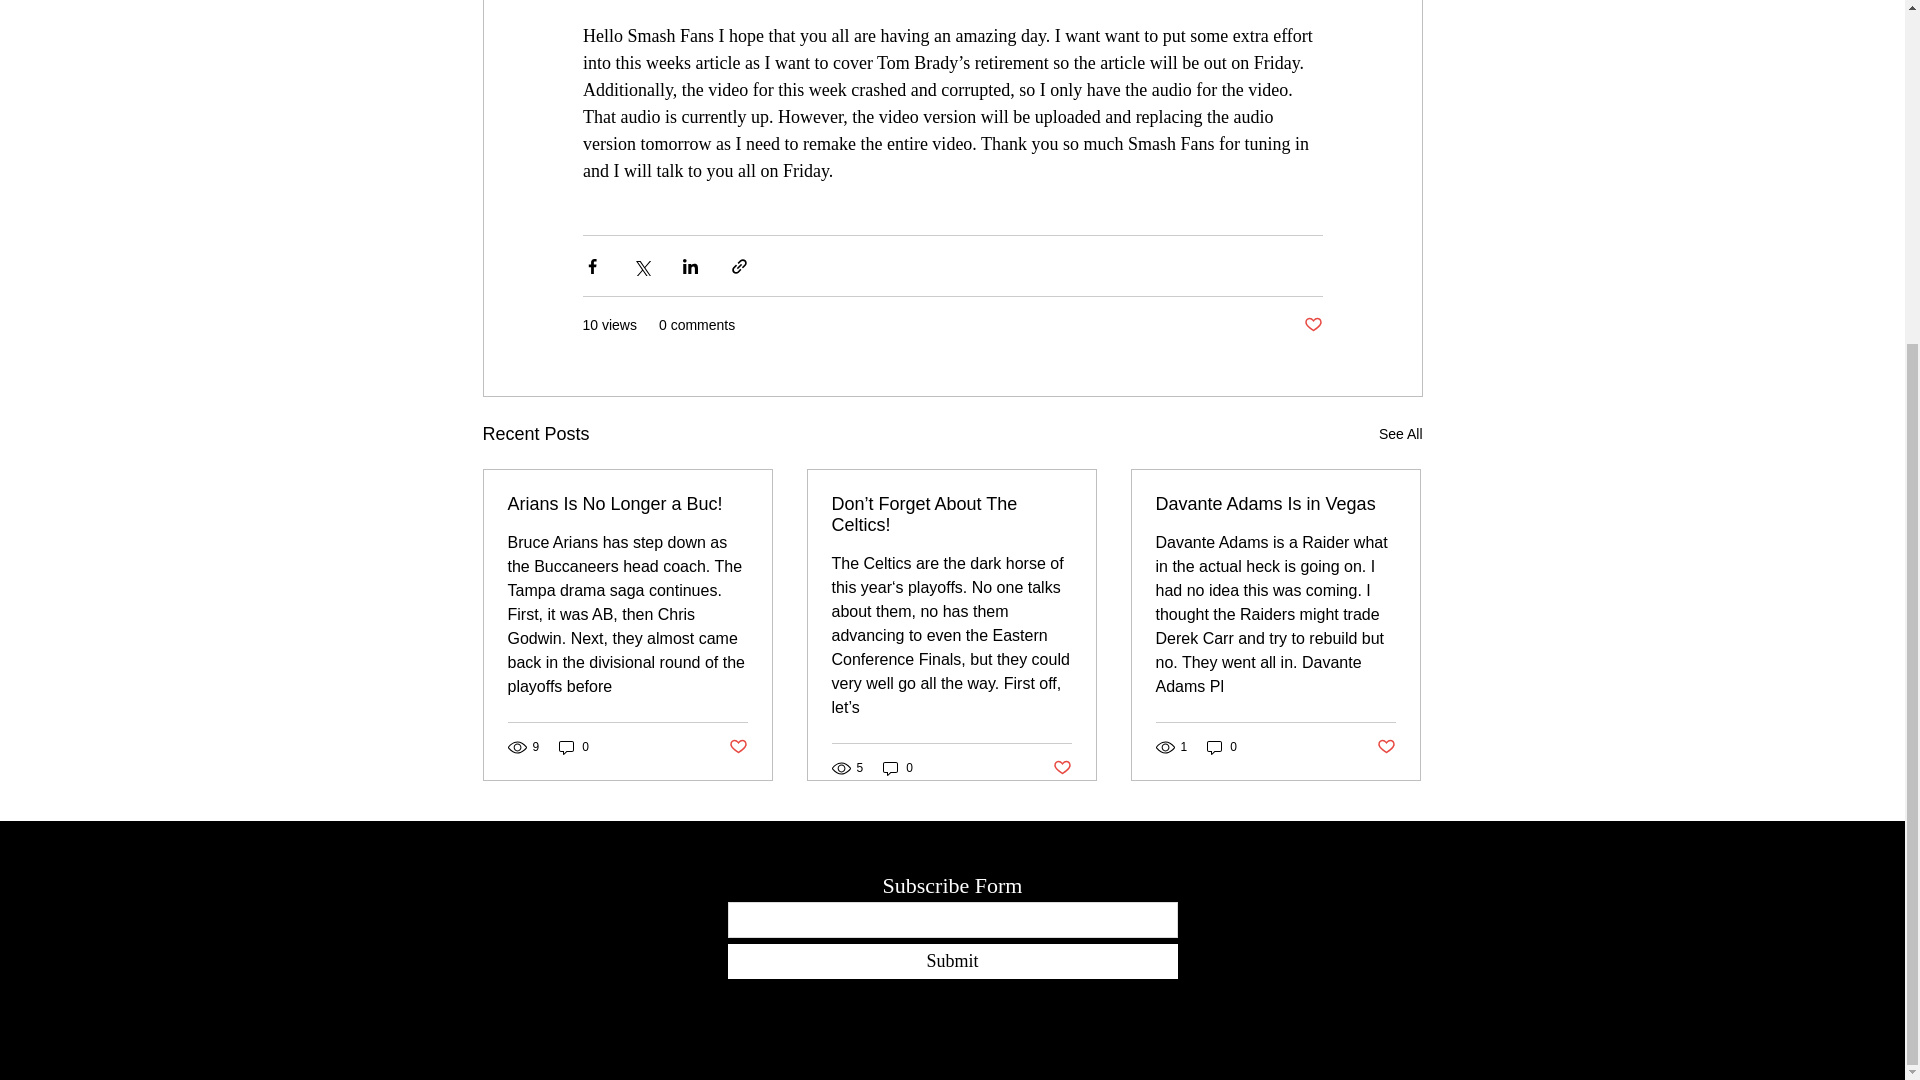 This screenshot has height=1080, width=1920. I want to click on 0, so click(898, 768).